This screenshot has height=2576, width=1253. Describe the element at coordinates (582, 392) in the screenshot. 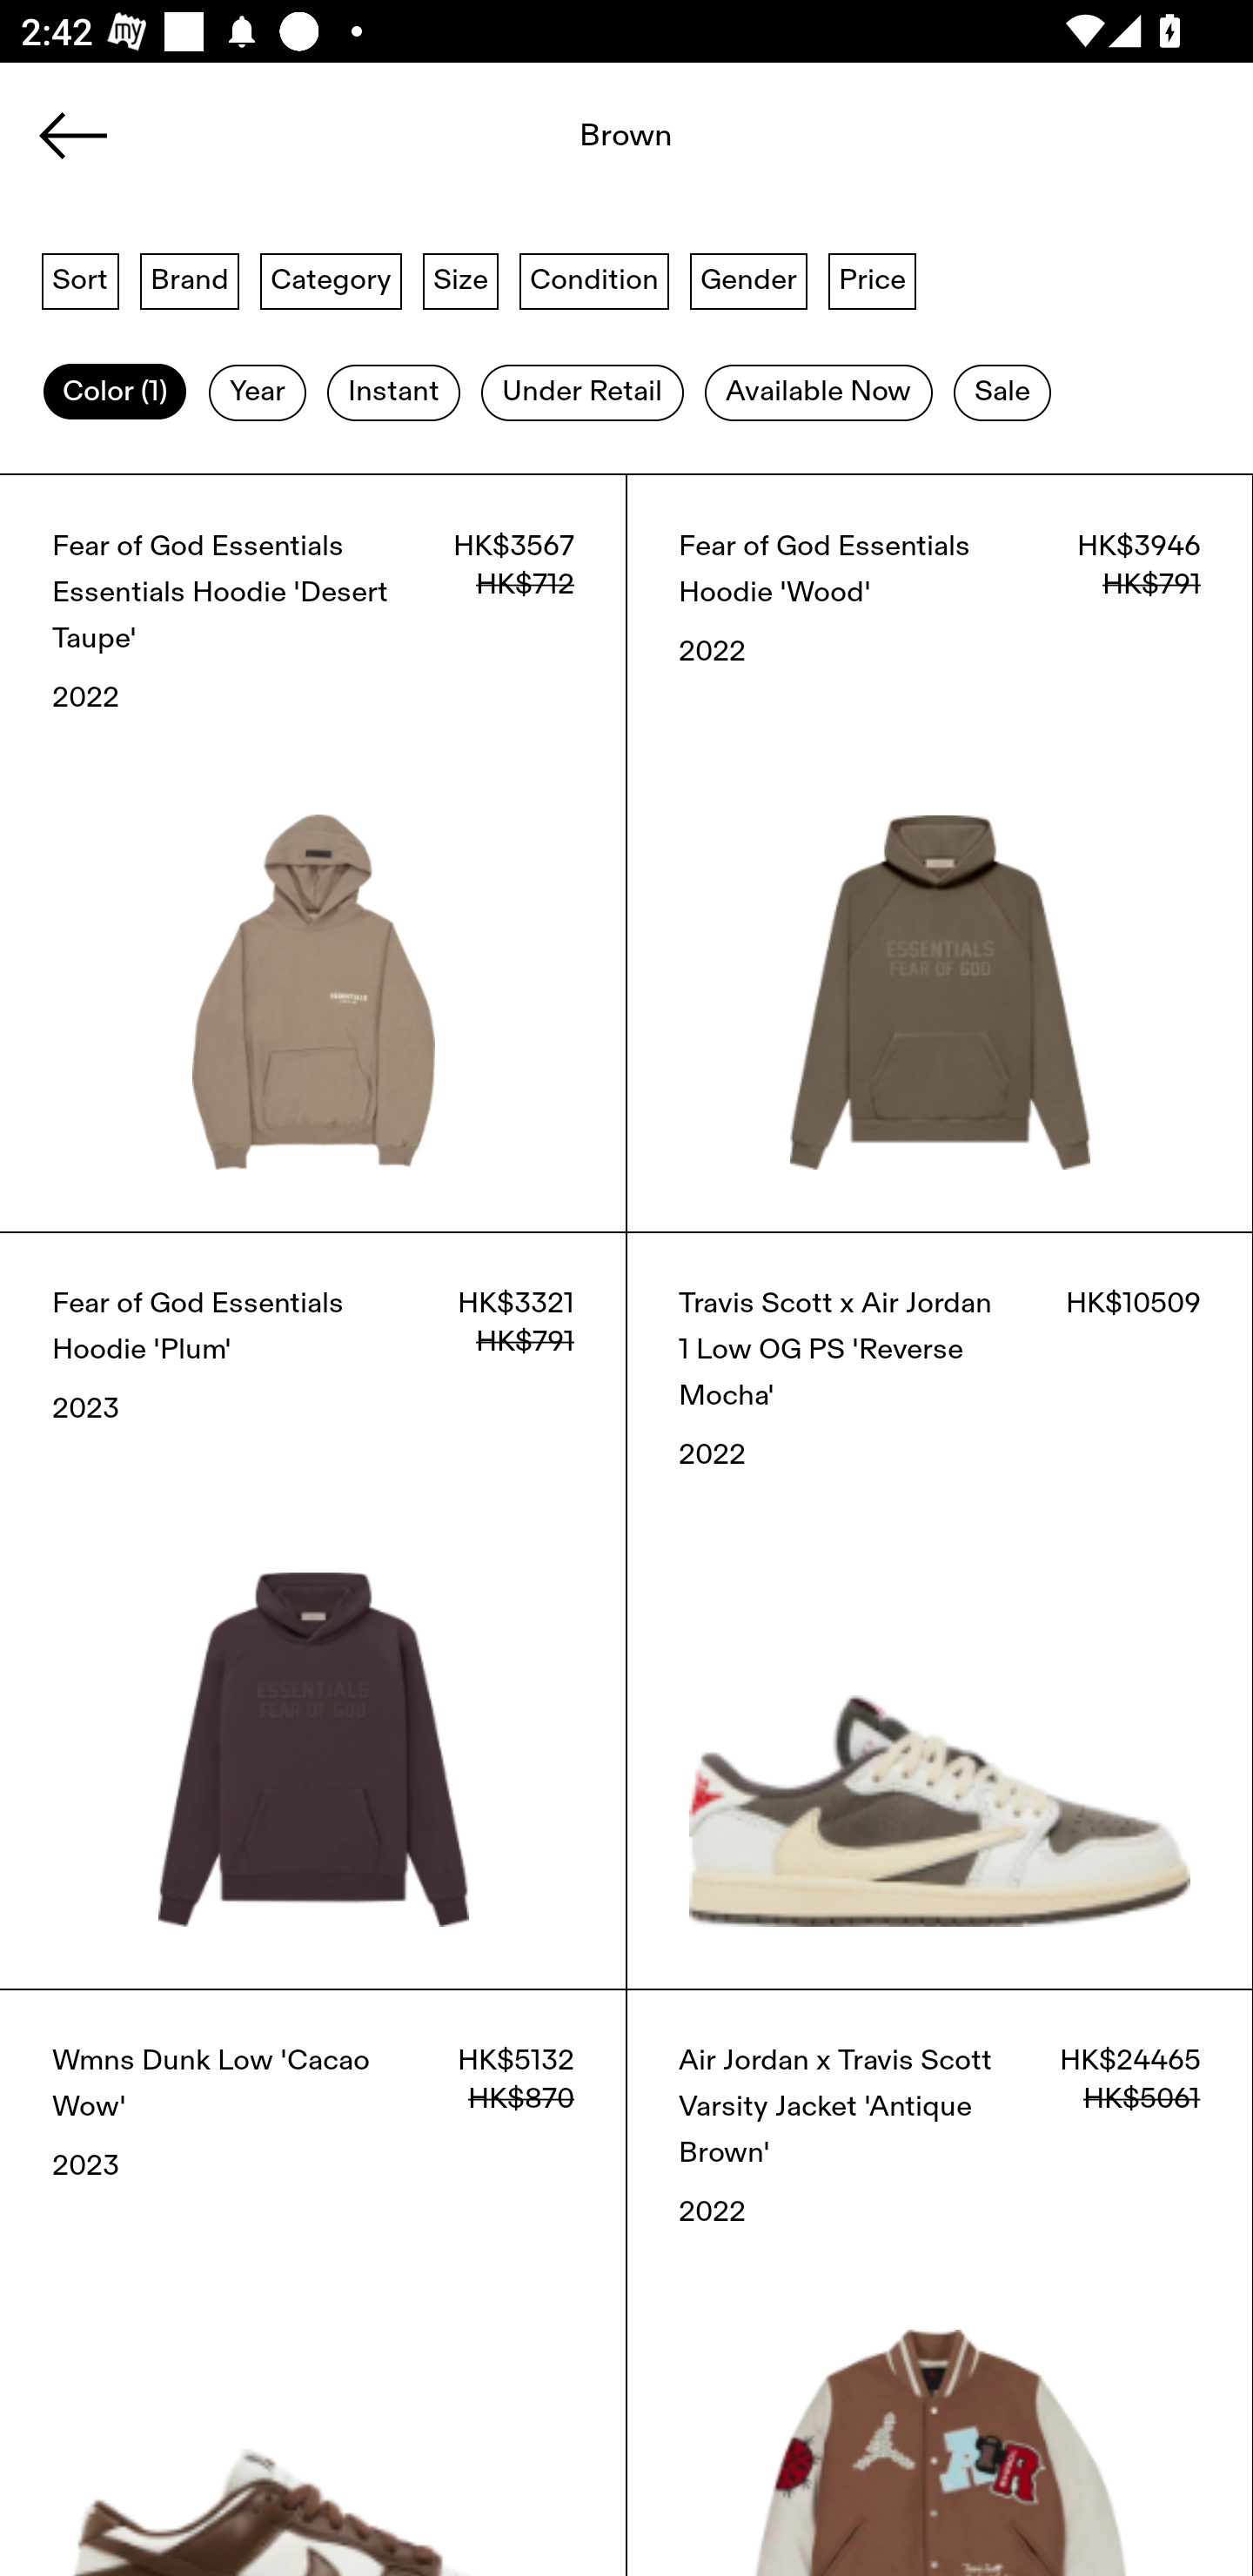

I see `Under Retail` at that location.